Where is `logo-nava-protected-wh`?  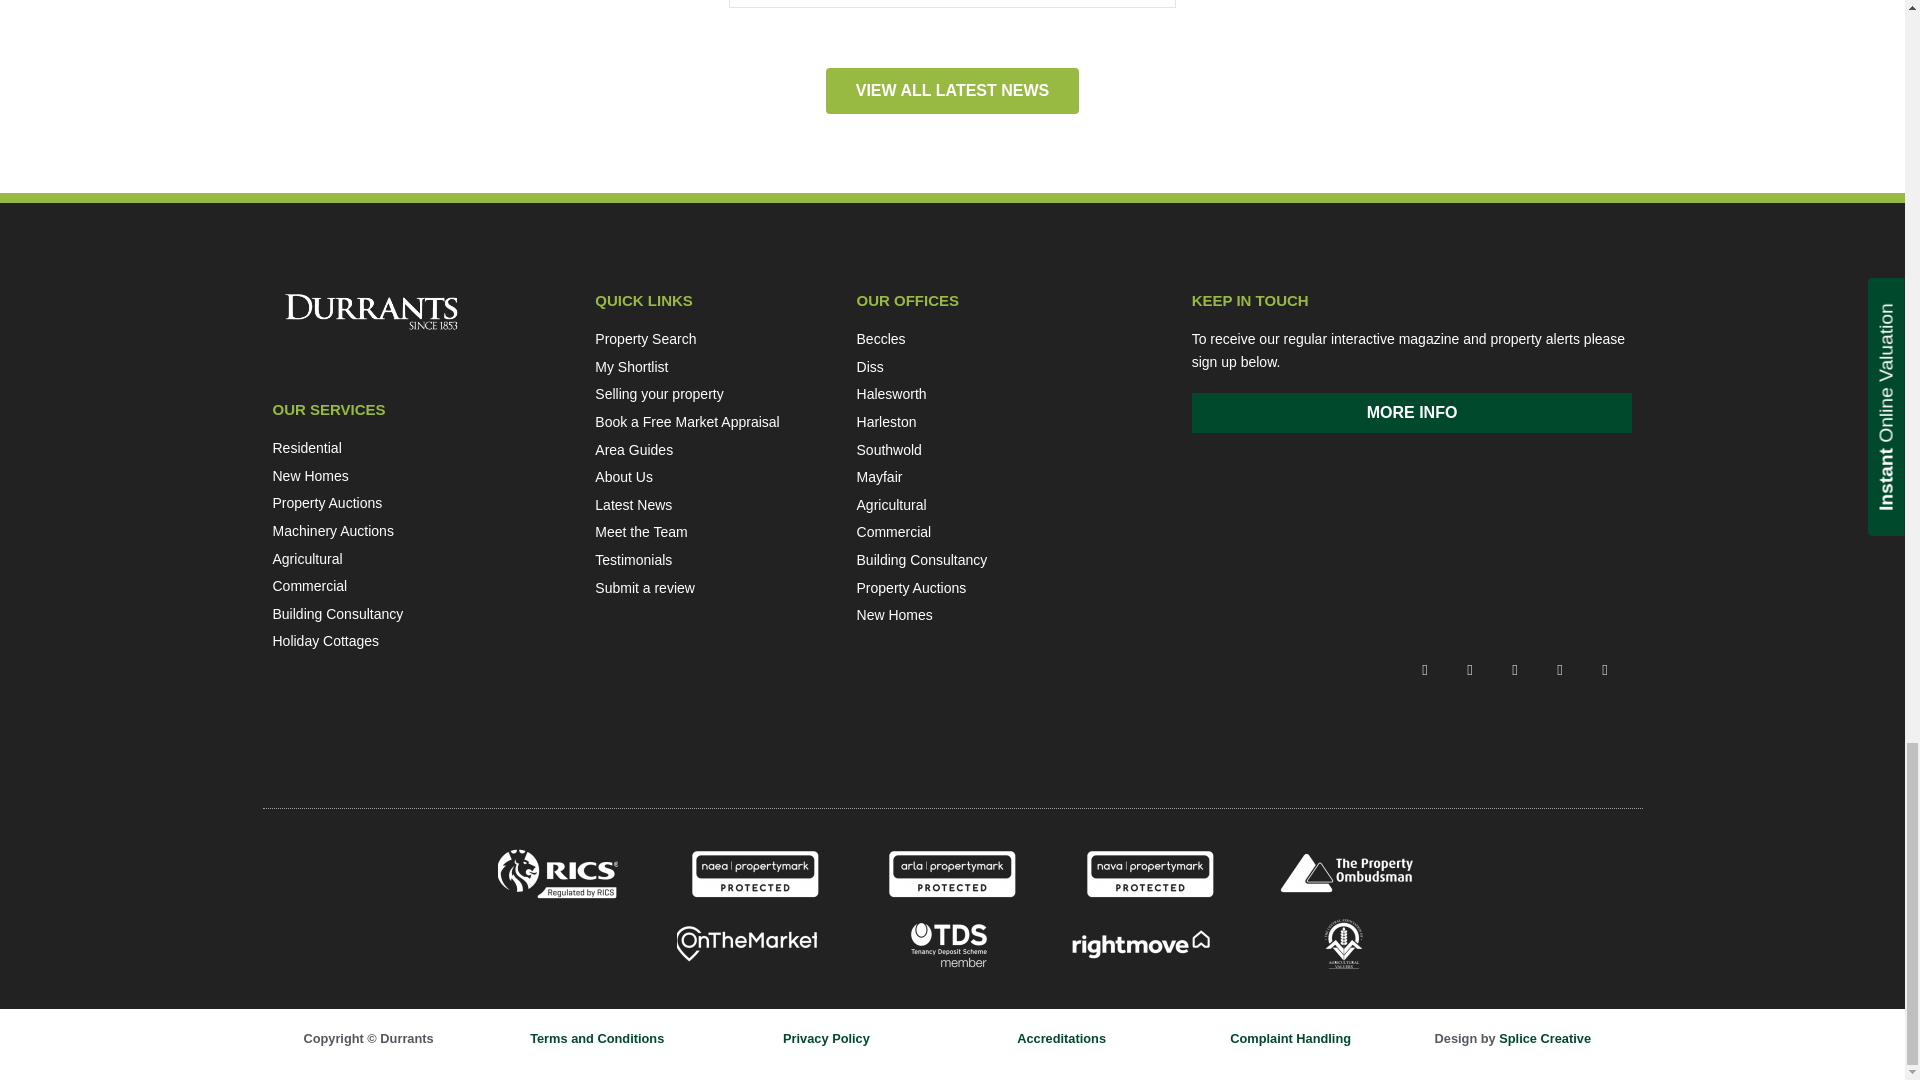 logo-nava-protected-wh is located at coordinates (1149, 873).